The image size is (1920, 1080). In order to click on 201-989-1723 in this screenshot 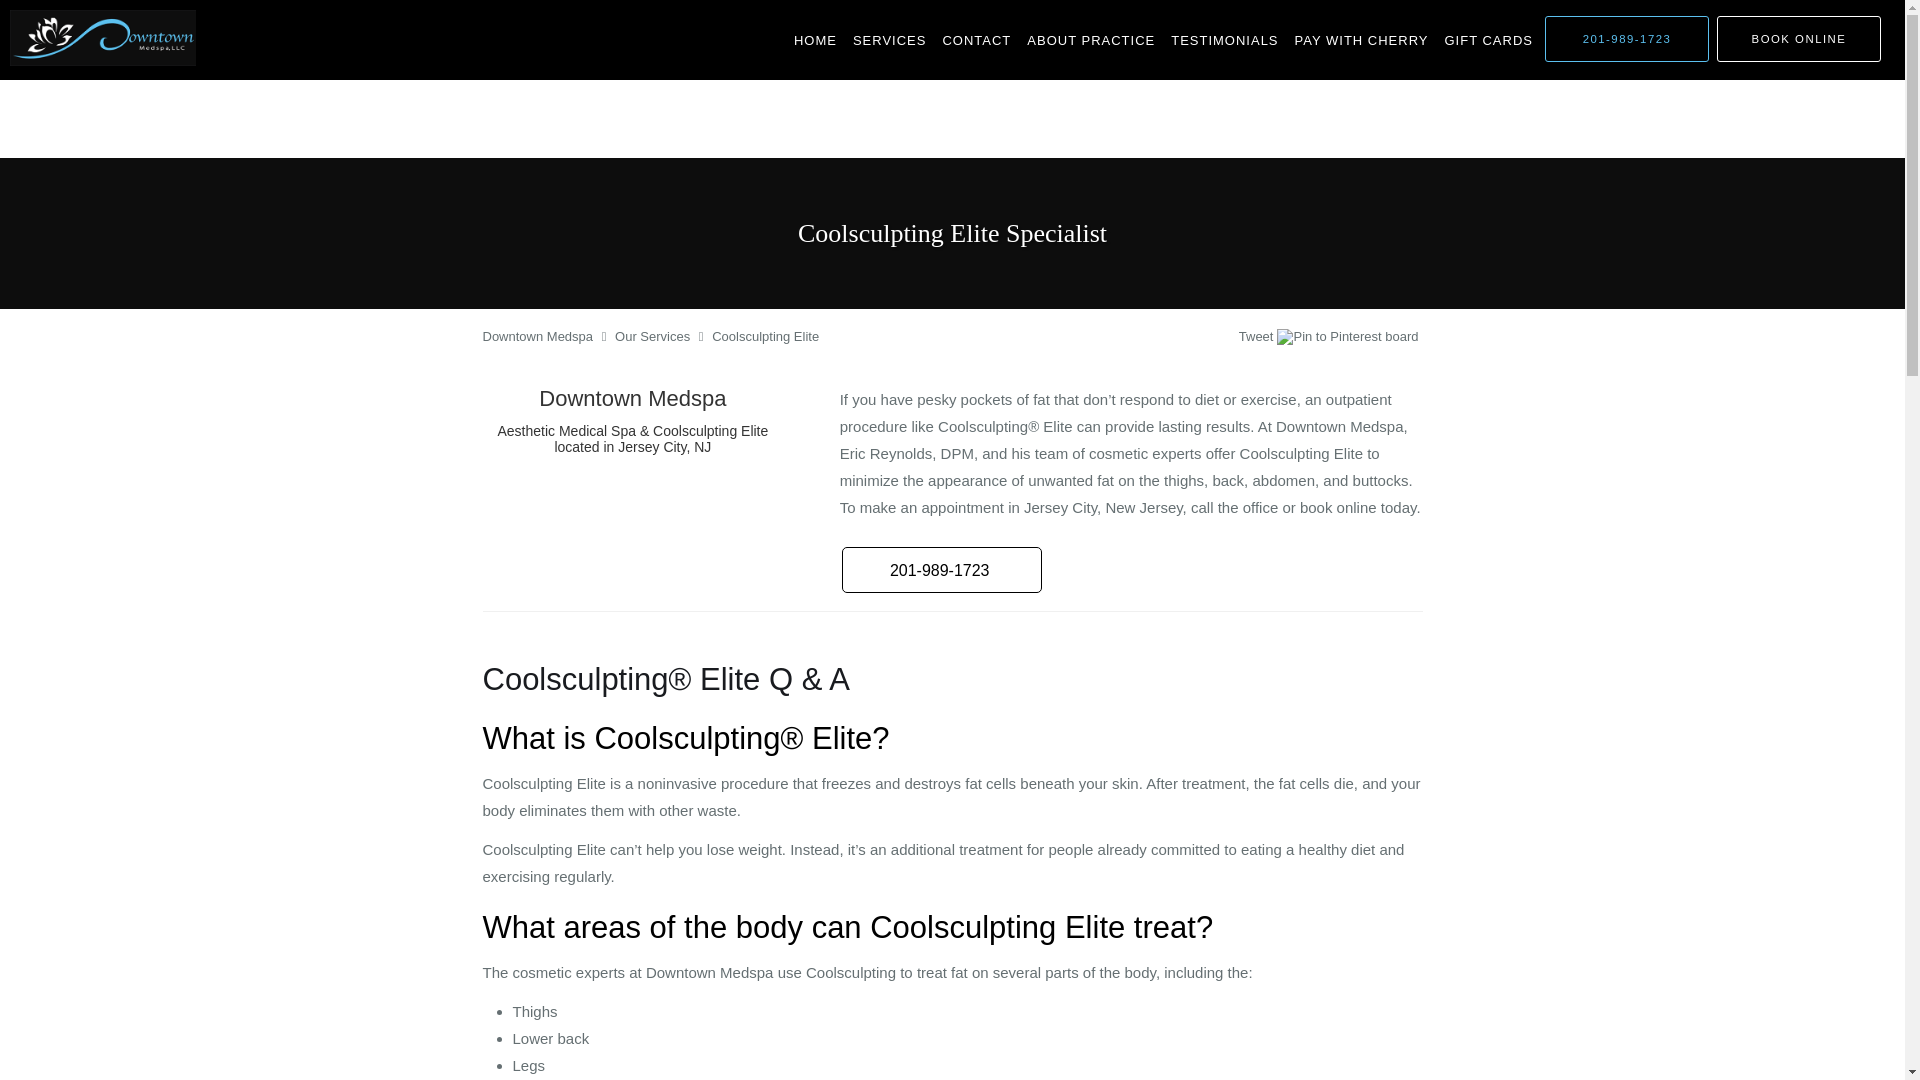, I will do `click(1626, 38)`.